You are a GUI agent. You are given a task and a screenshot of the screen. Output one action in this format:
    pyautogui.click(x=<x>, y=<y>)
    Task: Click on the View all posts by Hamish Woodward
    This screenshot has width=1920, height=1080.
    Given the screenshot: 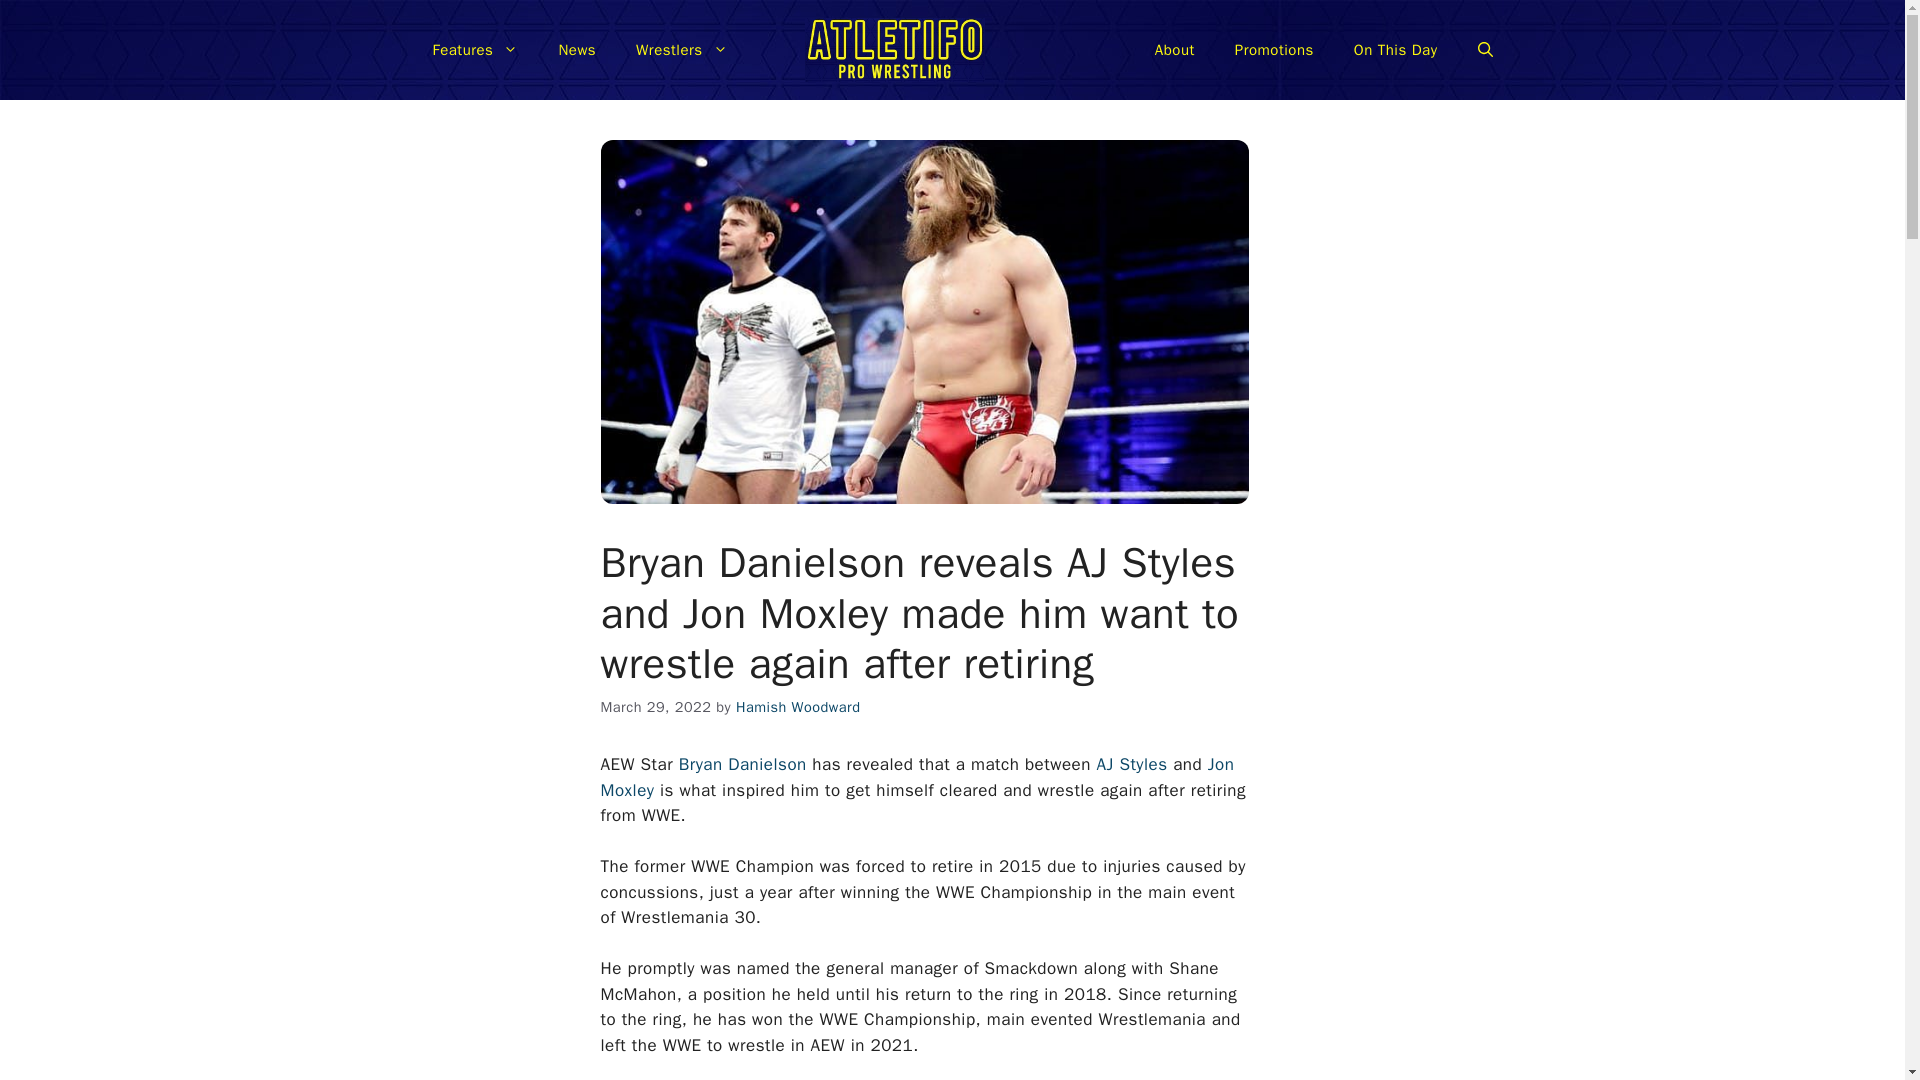 What is the action you would take?
    pyautogui.click(x=798, y=706)
    